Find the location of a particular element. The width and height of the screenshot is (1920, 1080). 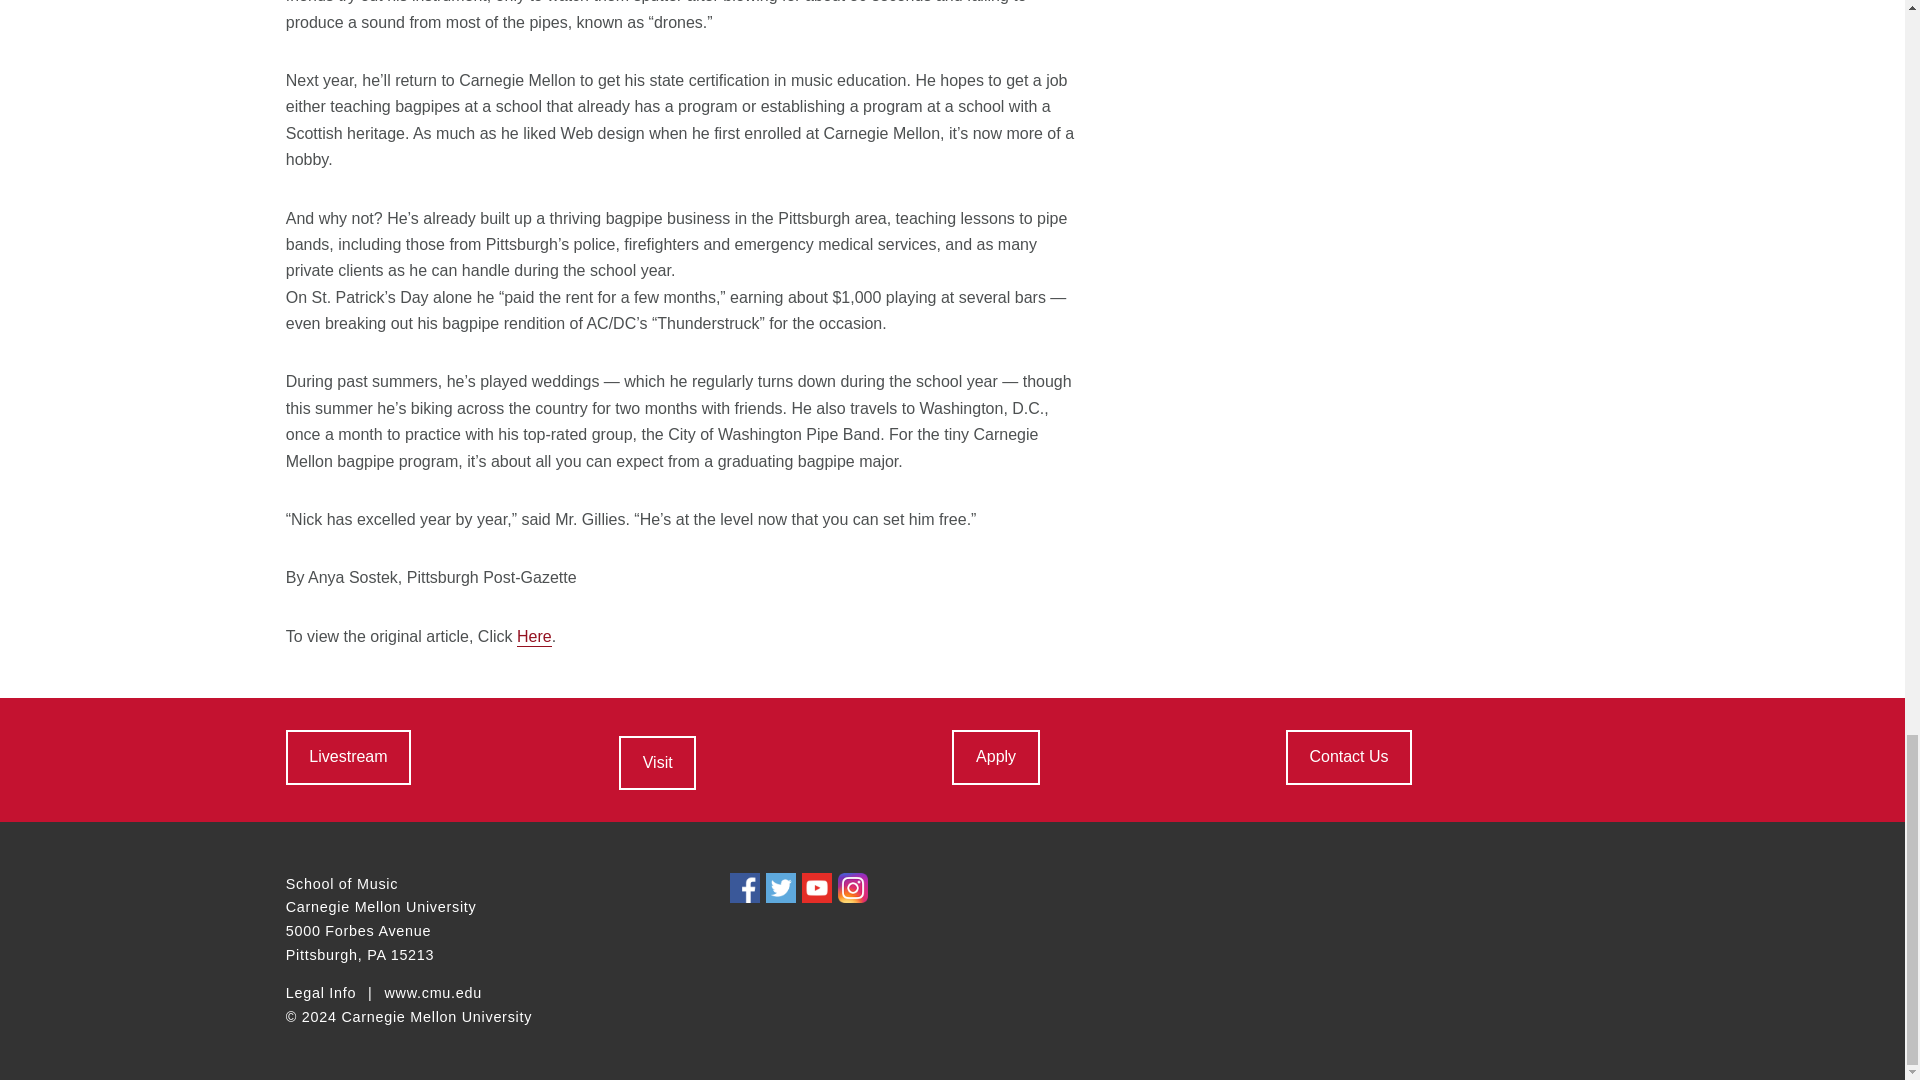

www.cmu.edu is located at coordinates (432, 994).